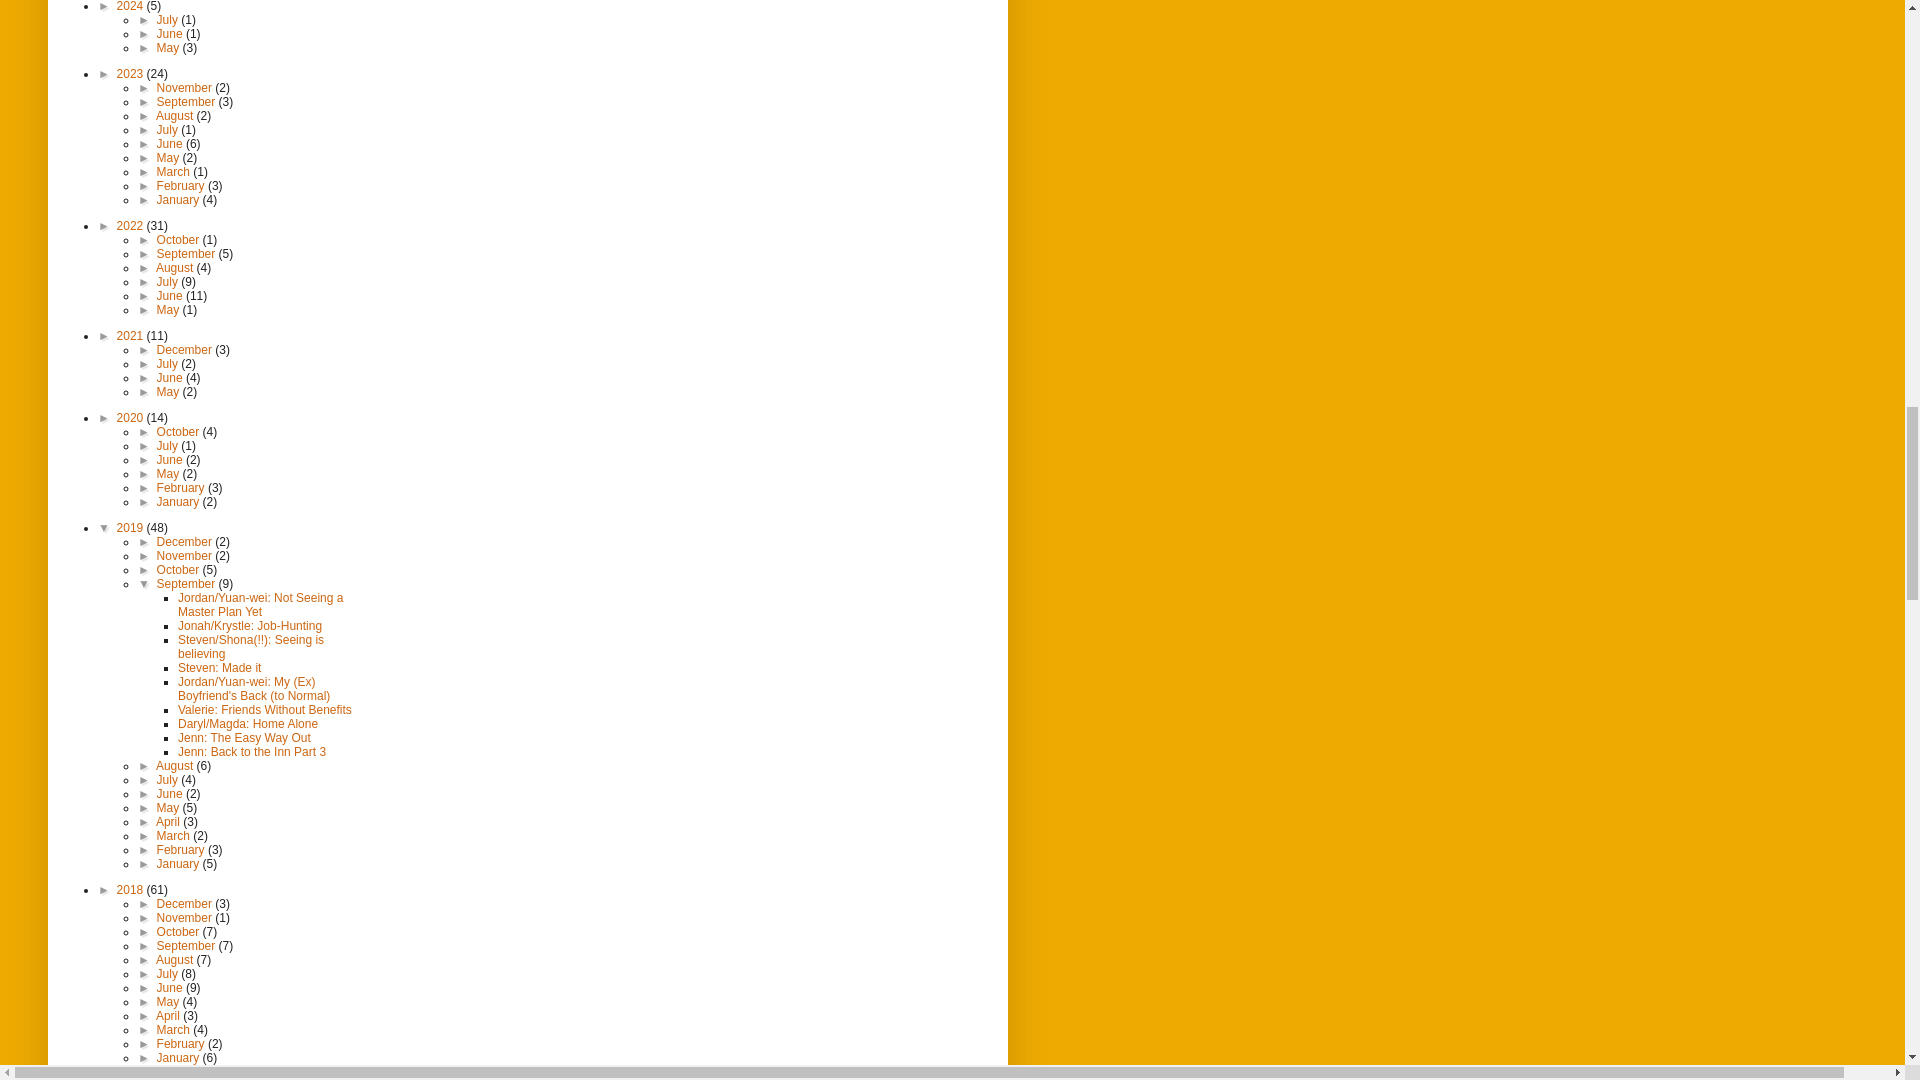 The image size is (1920, 1080). What do you see at coordinates (176, 116) in the screenshot?
I see `August` at bounding box center [176, 116].